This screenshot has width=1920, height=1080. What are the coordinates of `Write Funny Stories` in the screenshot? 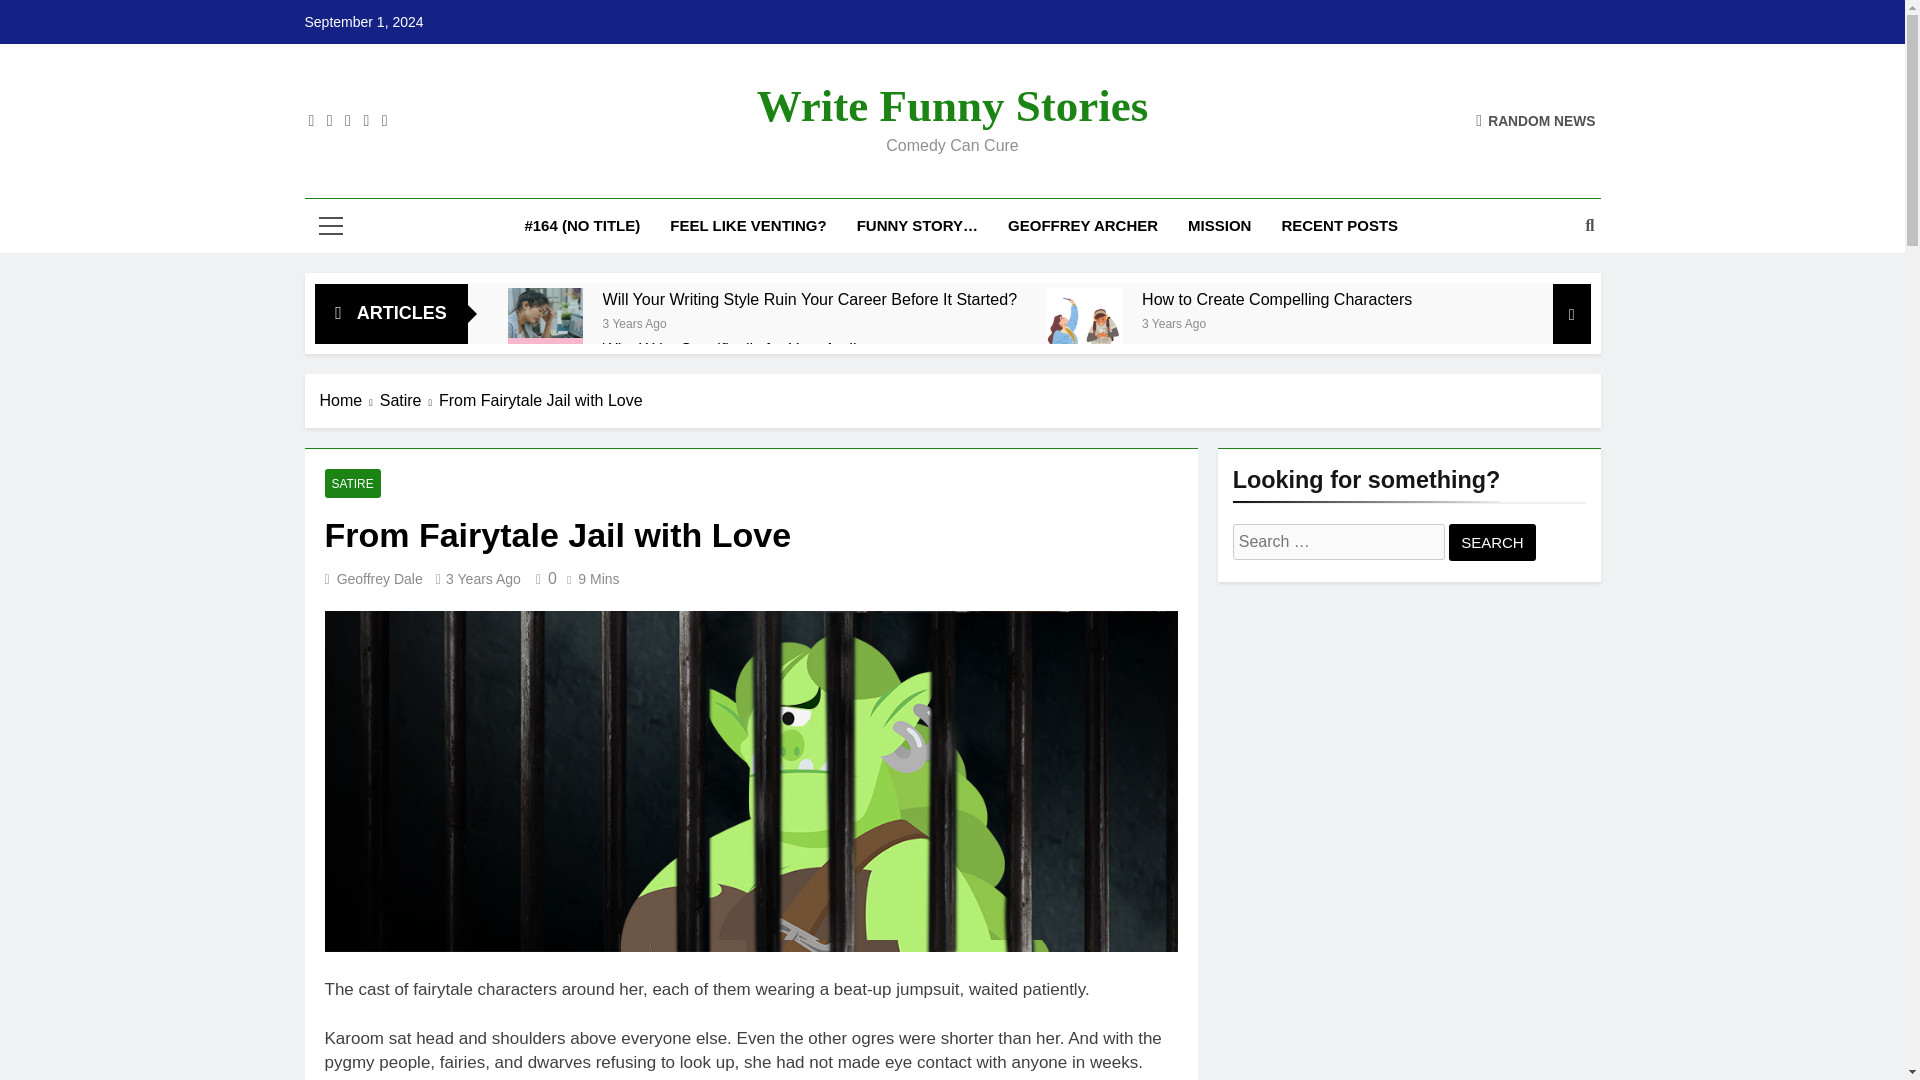 It's located at (952, 106).